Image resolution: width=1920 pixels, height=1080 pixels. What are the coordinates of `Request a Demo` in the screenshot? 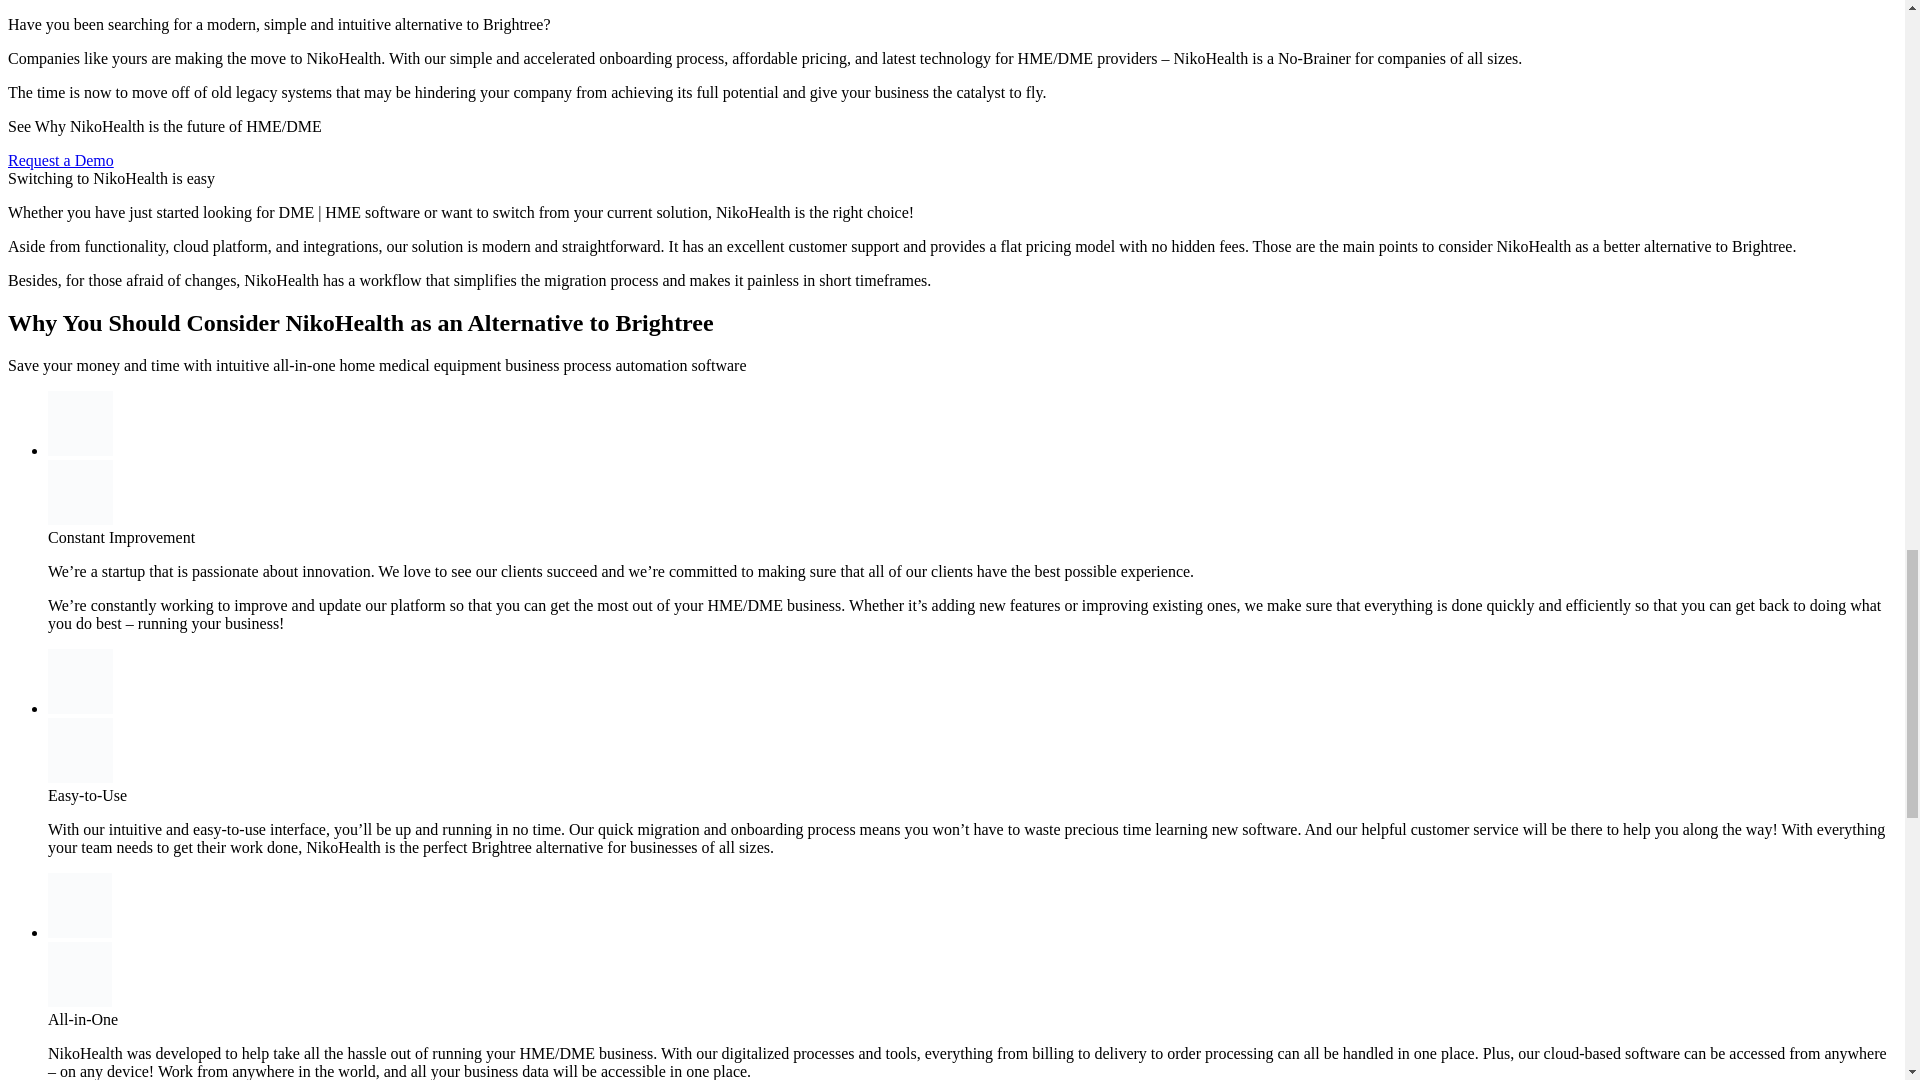 It's located at (60, 160).